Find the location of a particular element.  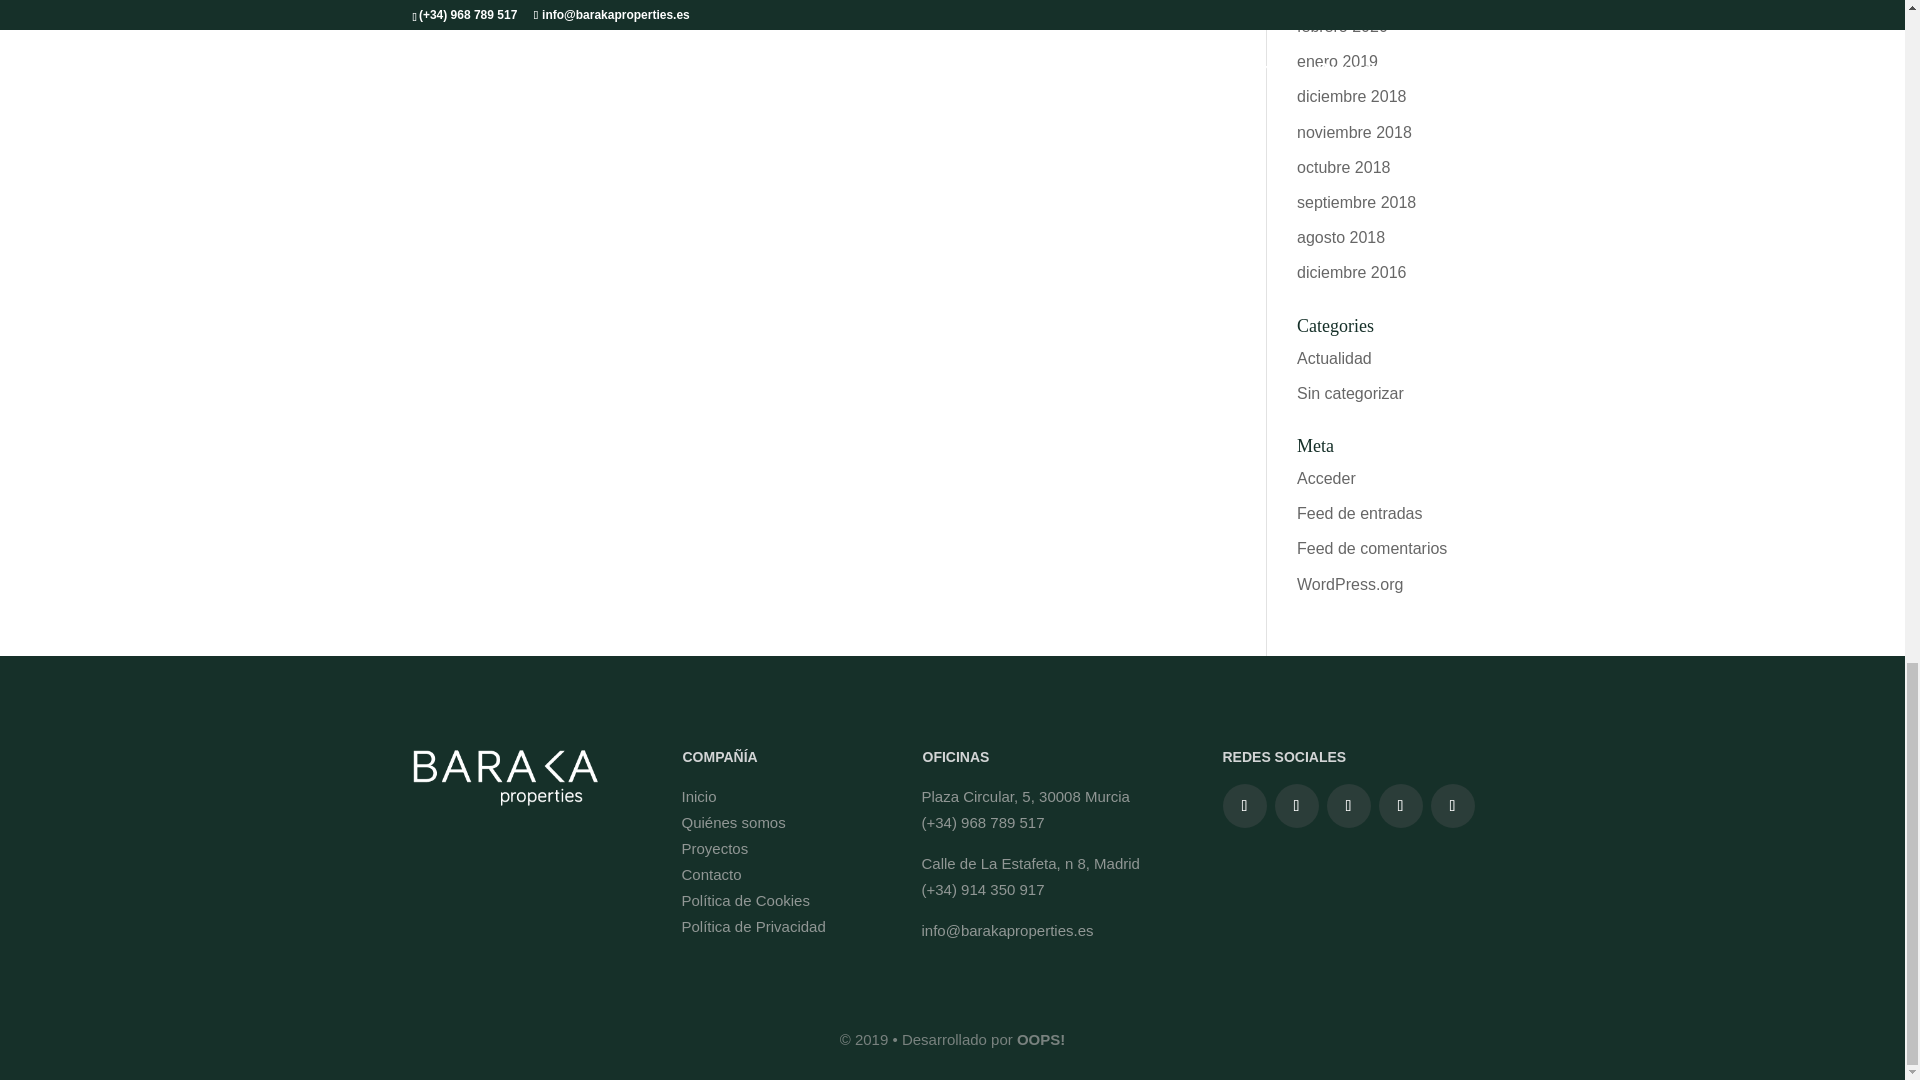

Seguir en Youtube is located at coordinates (1452, 806).